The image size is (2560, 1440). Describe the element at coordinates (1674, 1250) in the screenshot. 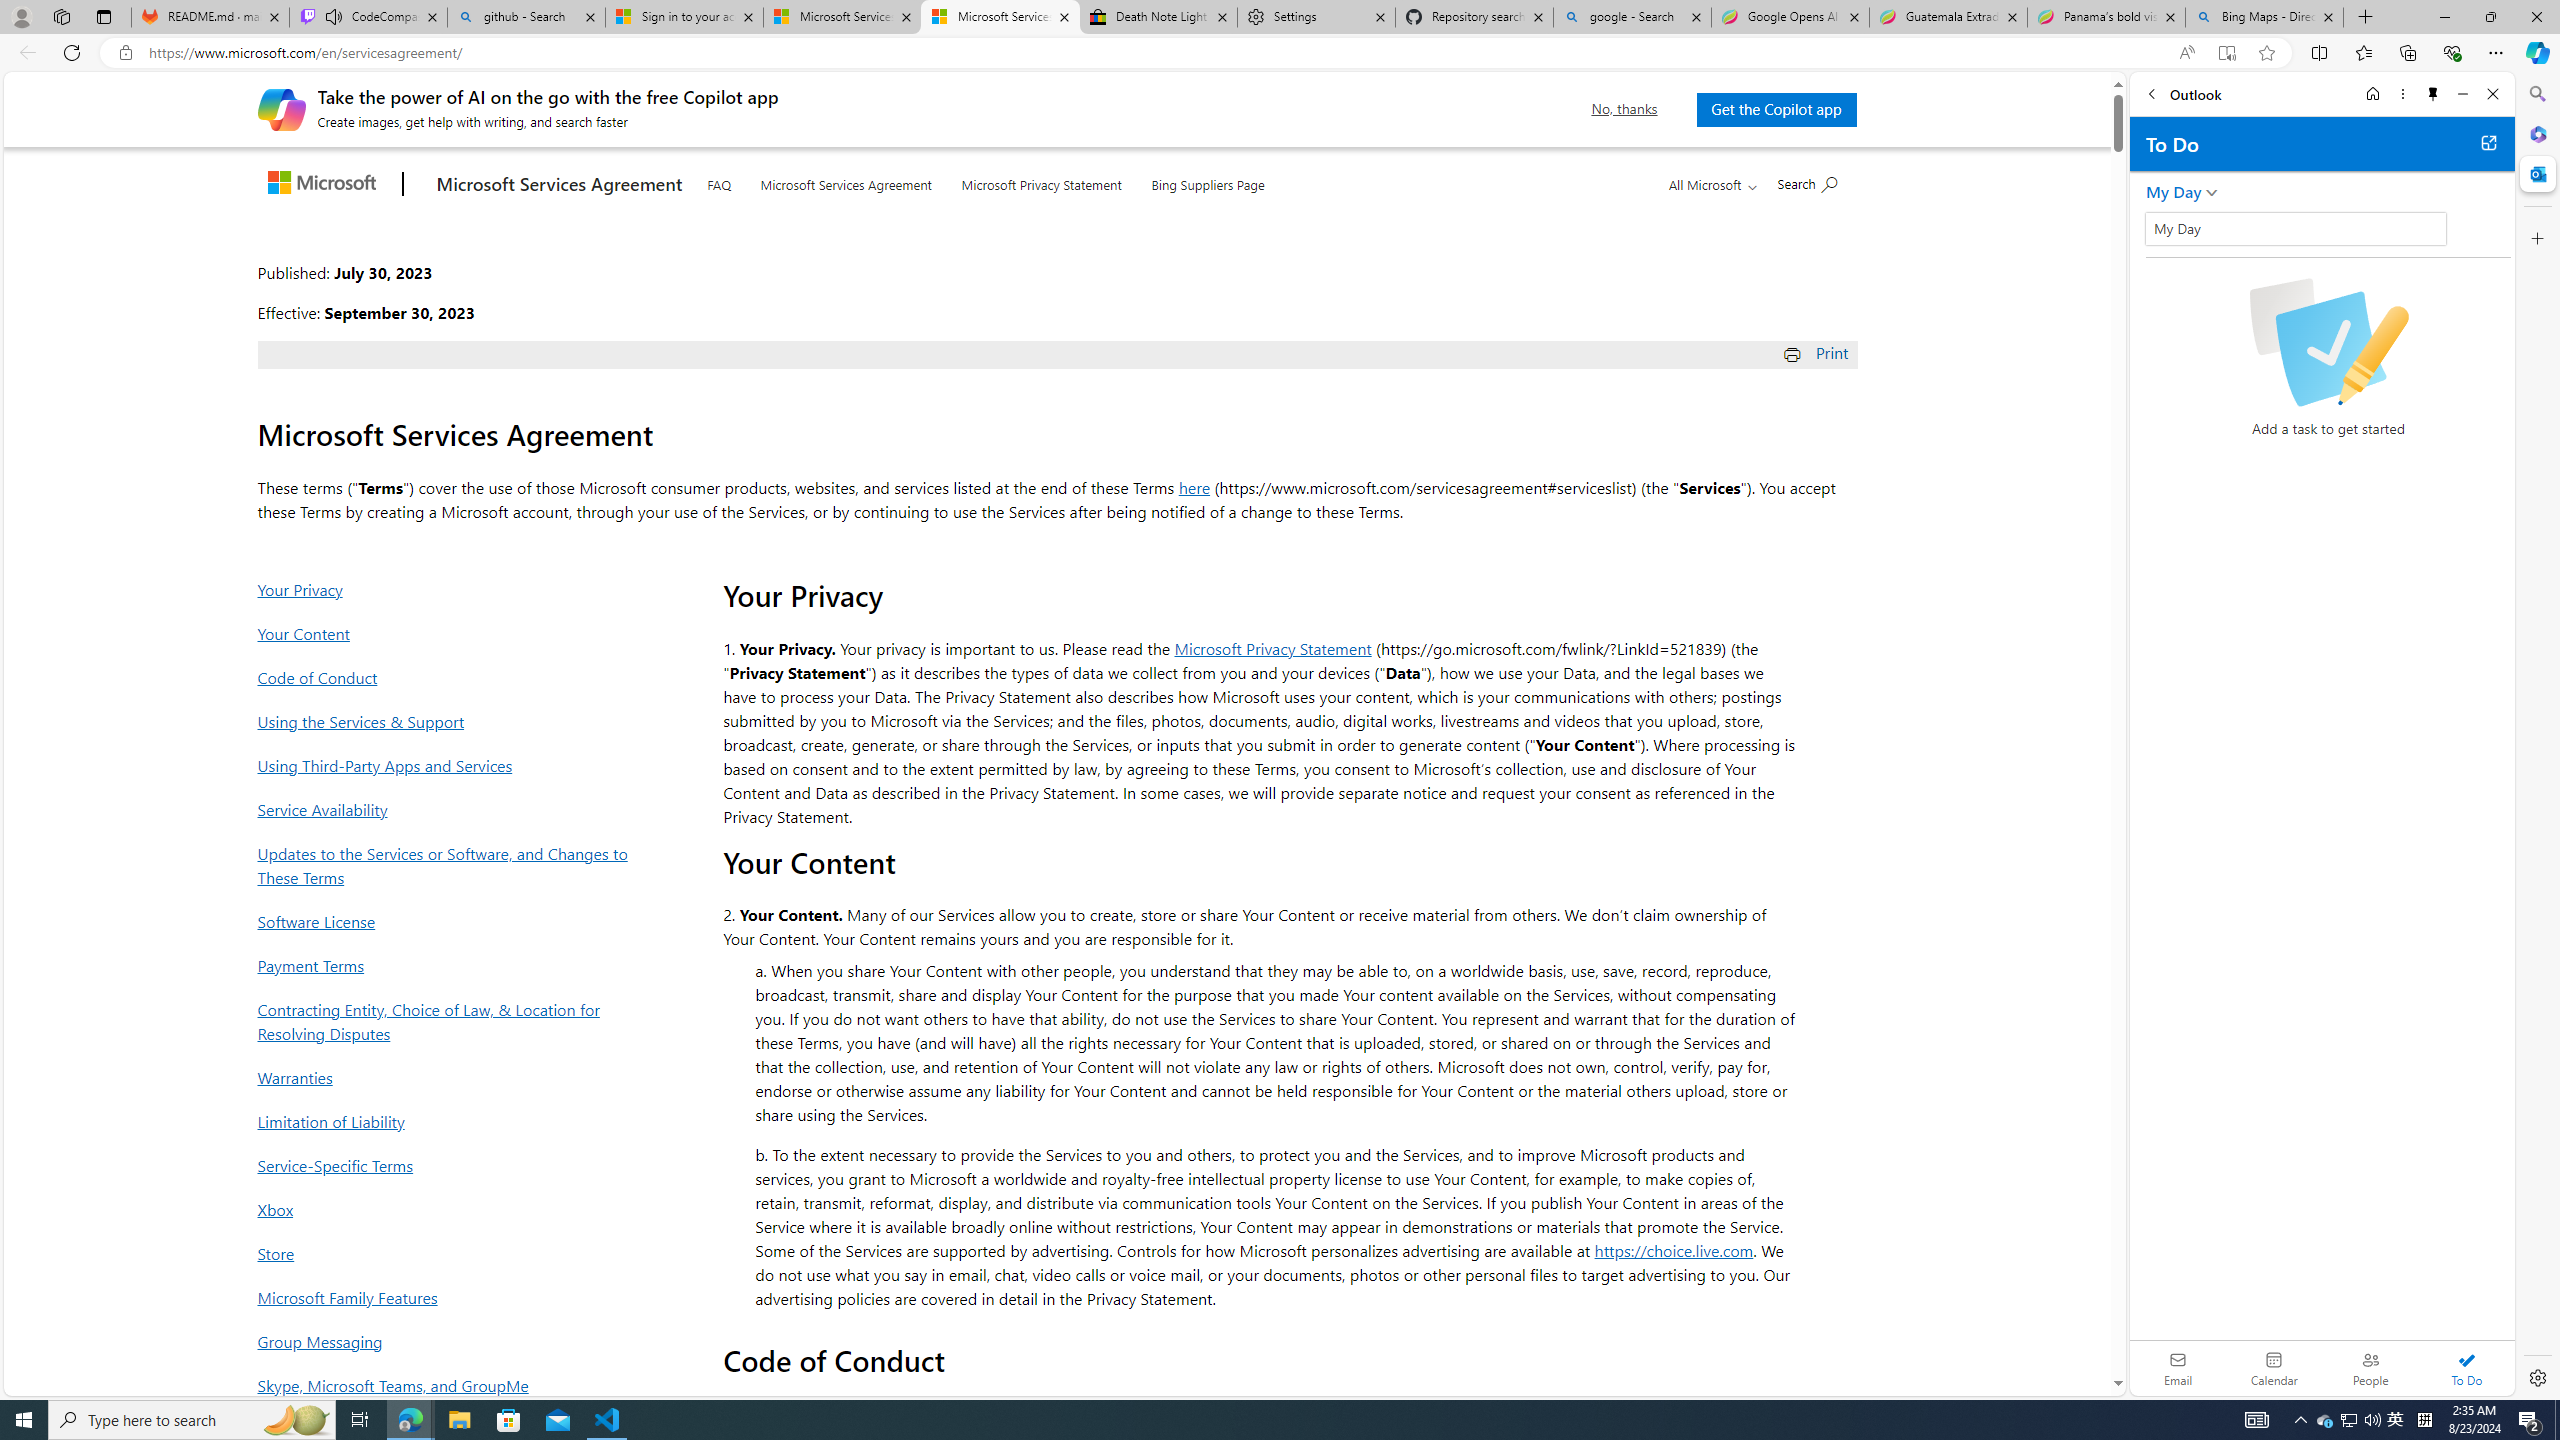

I see `https://choice.live.com` at that location.